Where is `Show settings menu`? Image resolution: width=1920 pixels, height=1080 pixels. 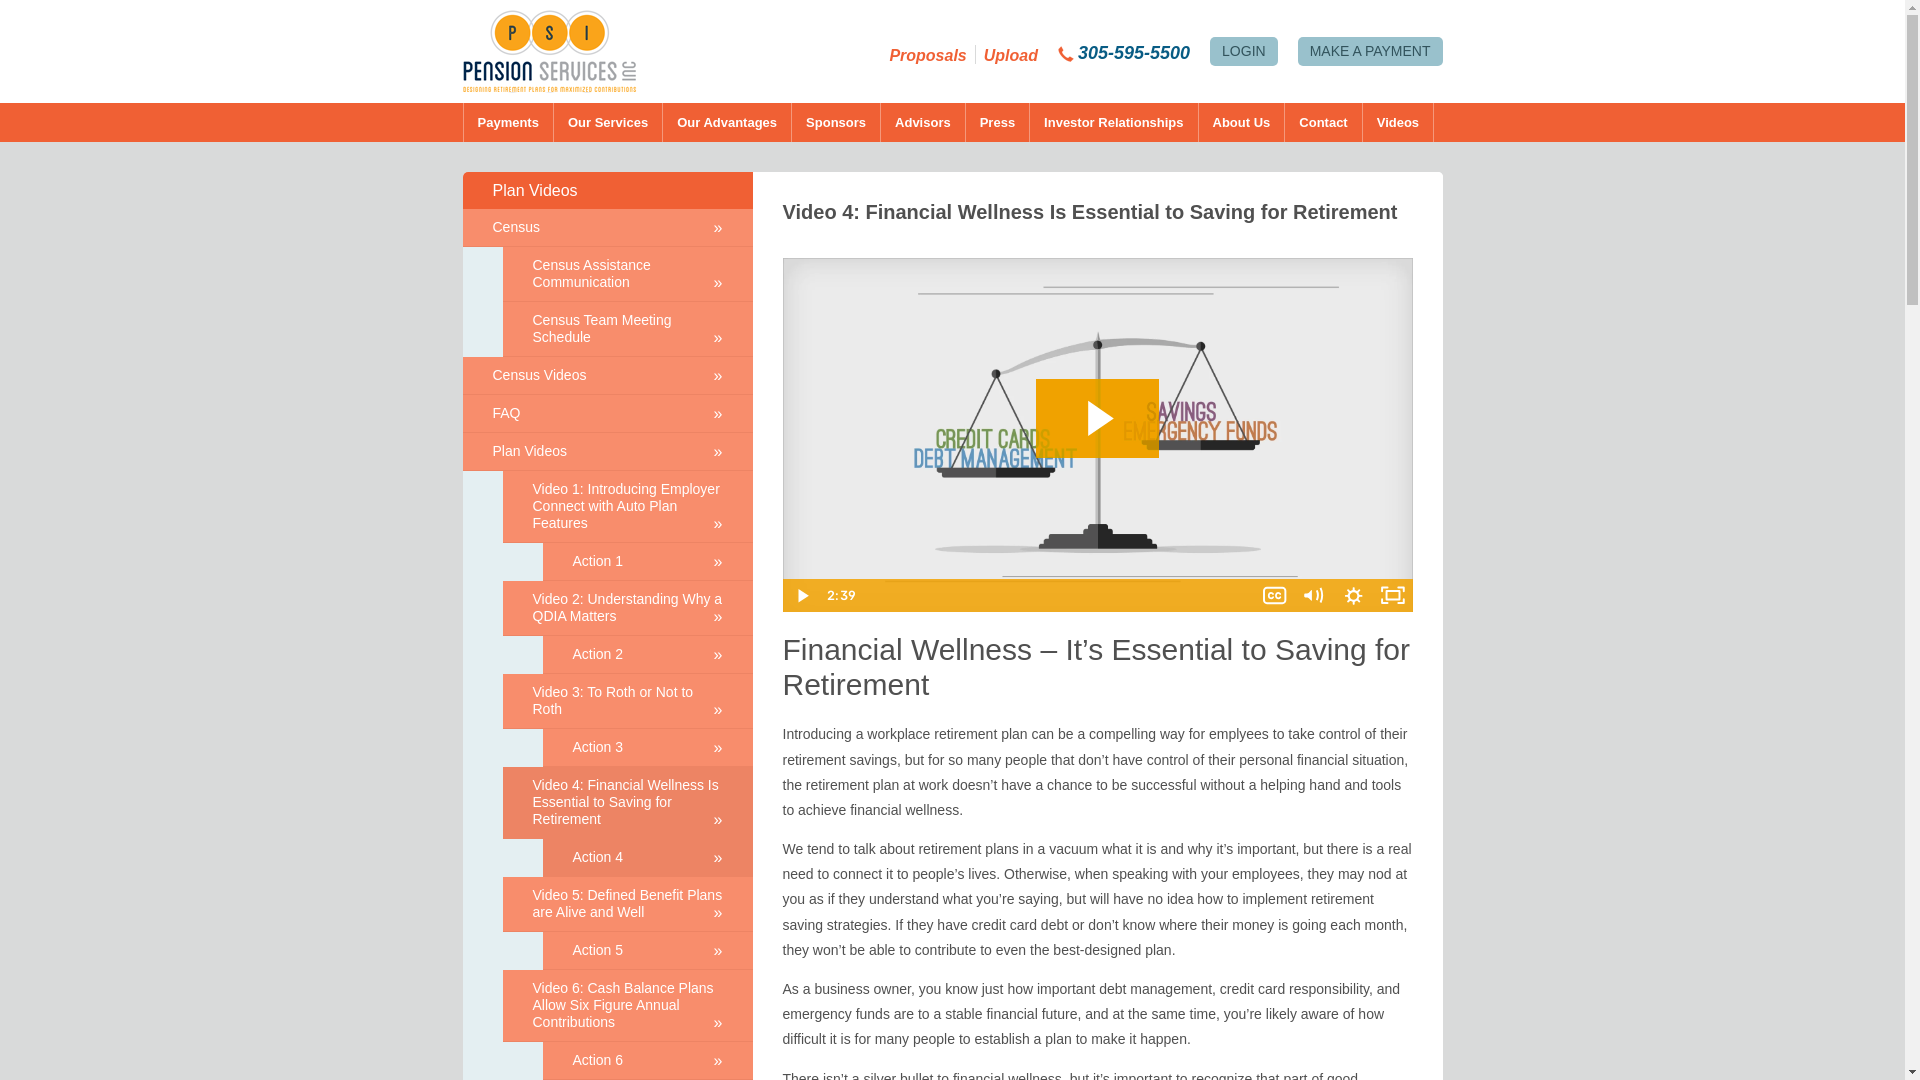 Show settings menu is located at coordinates (1353, 595).